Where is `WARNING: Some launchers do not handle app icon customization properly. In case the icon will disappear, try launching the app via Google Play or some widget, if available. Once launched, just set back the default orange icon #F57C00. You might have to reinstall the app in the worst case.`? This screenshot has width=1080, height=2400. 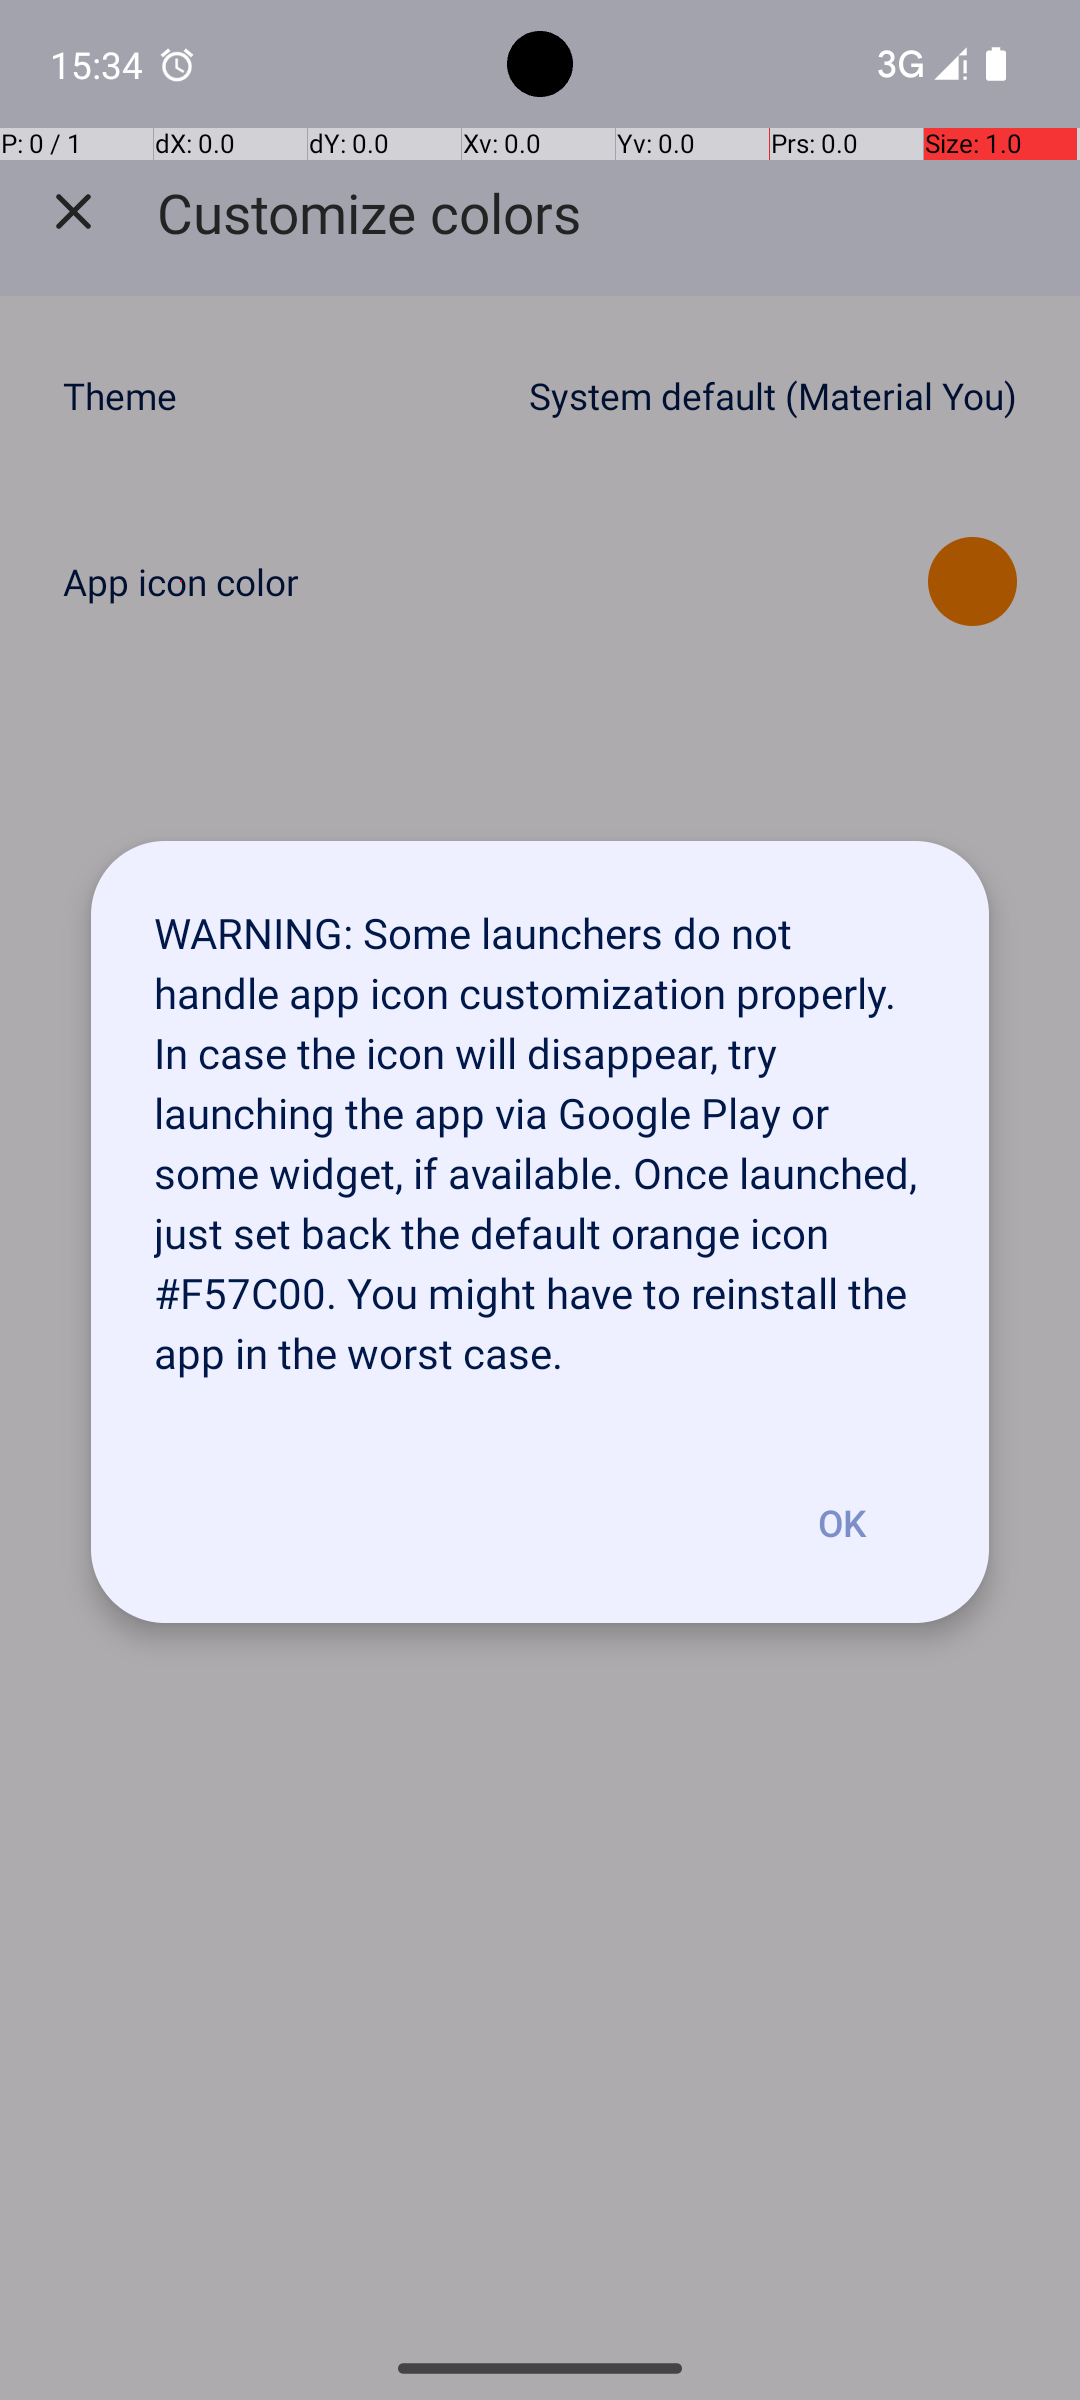 WARNING: Some launchers do not handle app icon customization properly. In case the icon will disappear, try launching the app via Google Play or some widget, if available. Once launched, just set back the default orange icon #F57C00. You might have to reinstall the app in the worst case. is located at coordinates (540, 1132).